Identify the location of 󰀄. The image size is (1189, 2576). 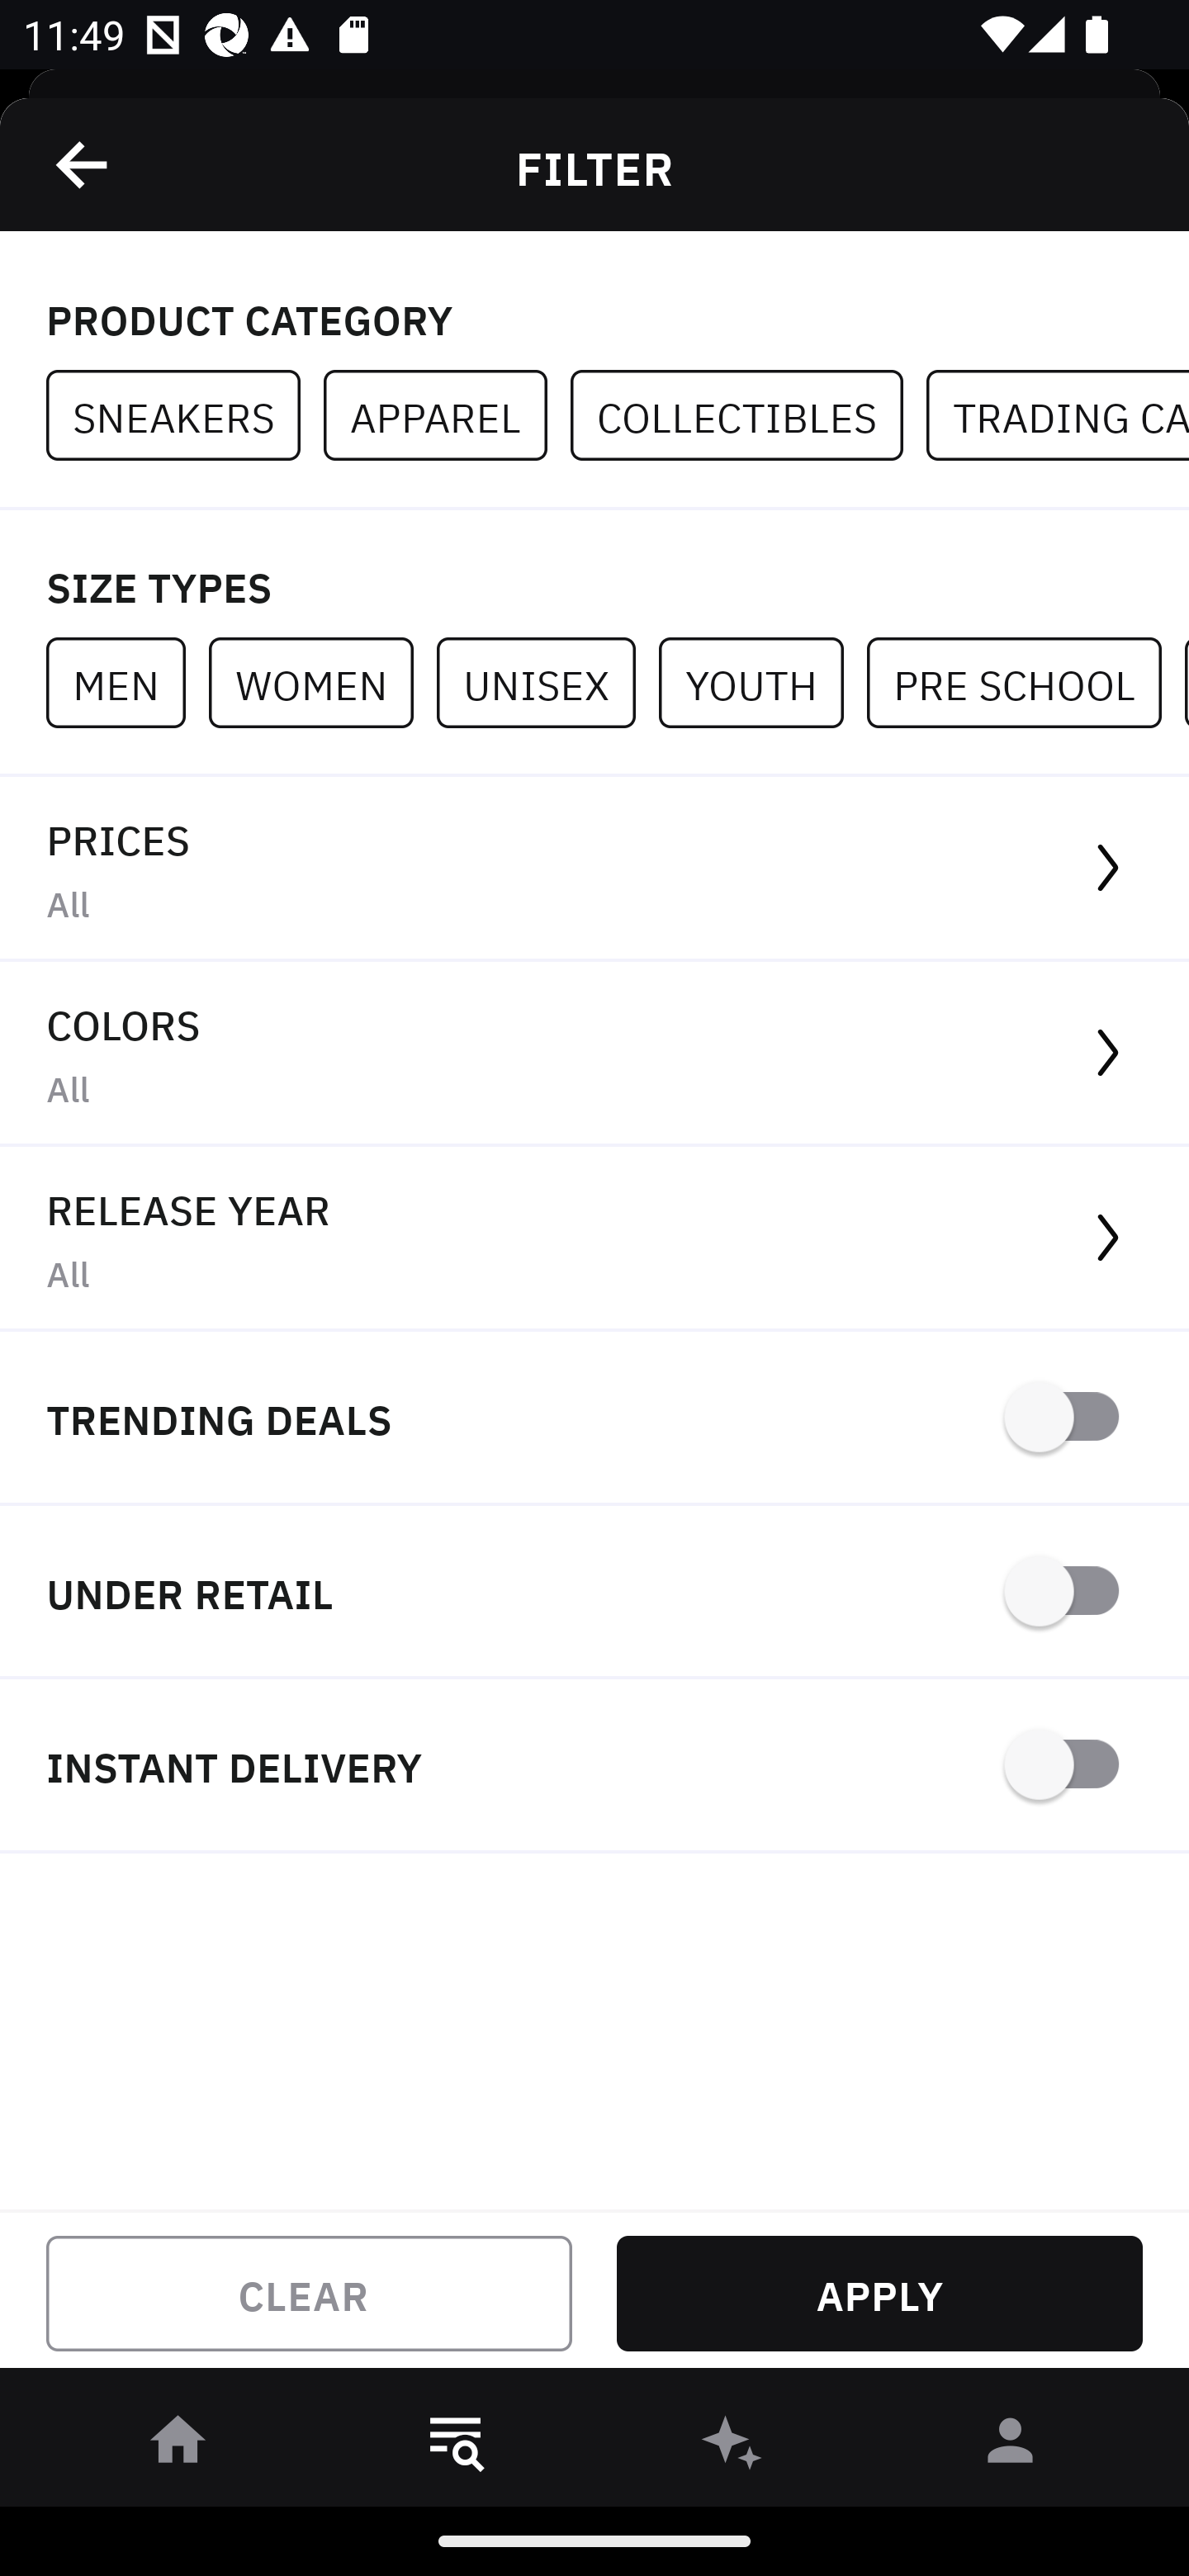
(1011, 2446).